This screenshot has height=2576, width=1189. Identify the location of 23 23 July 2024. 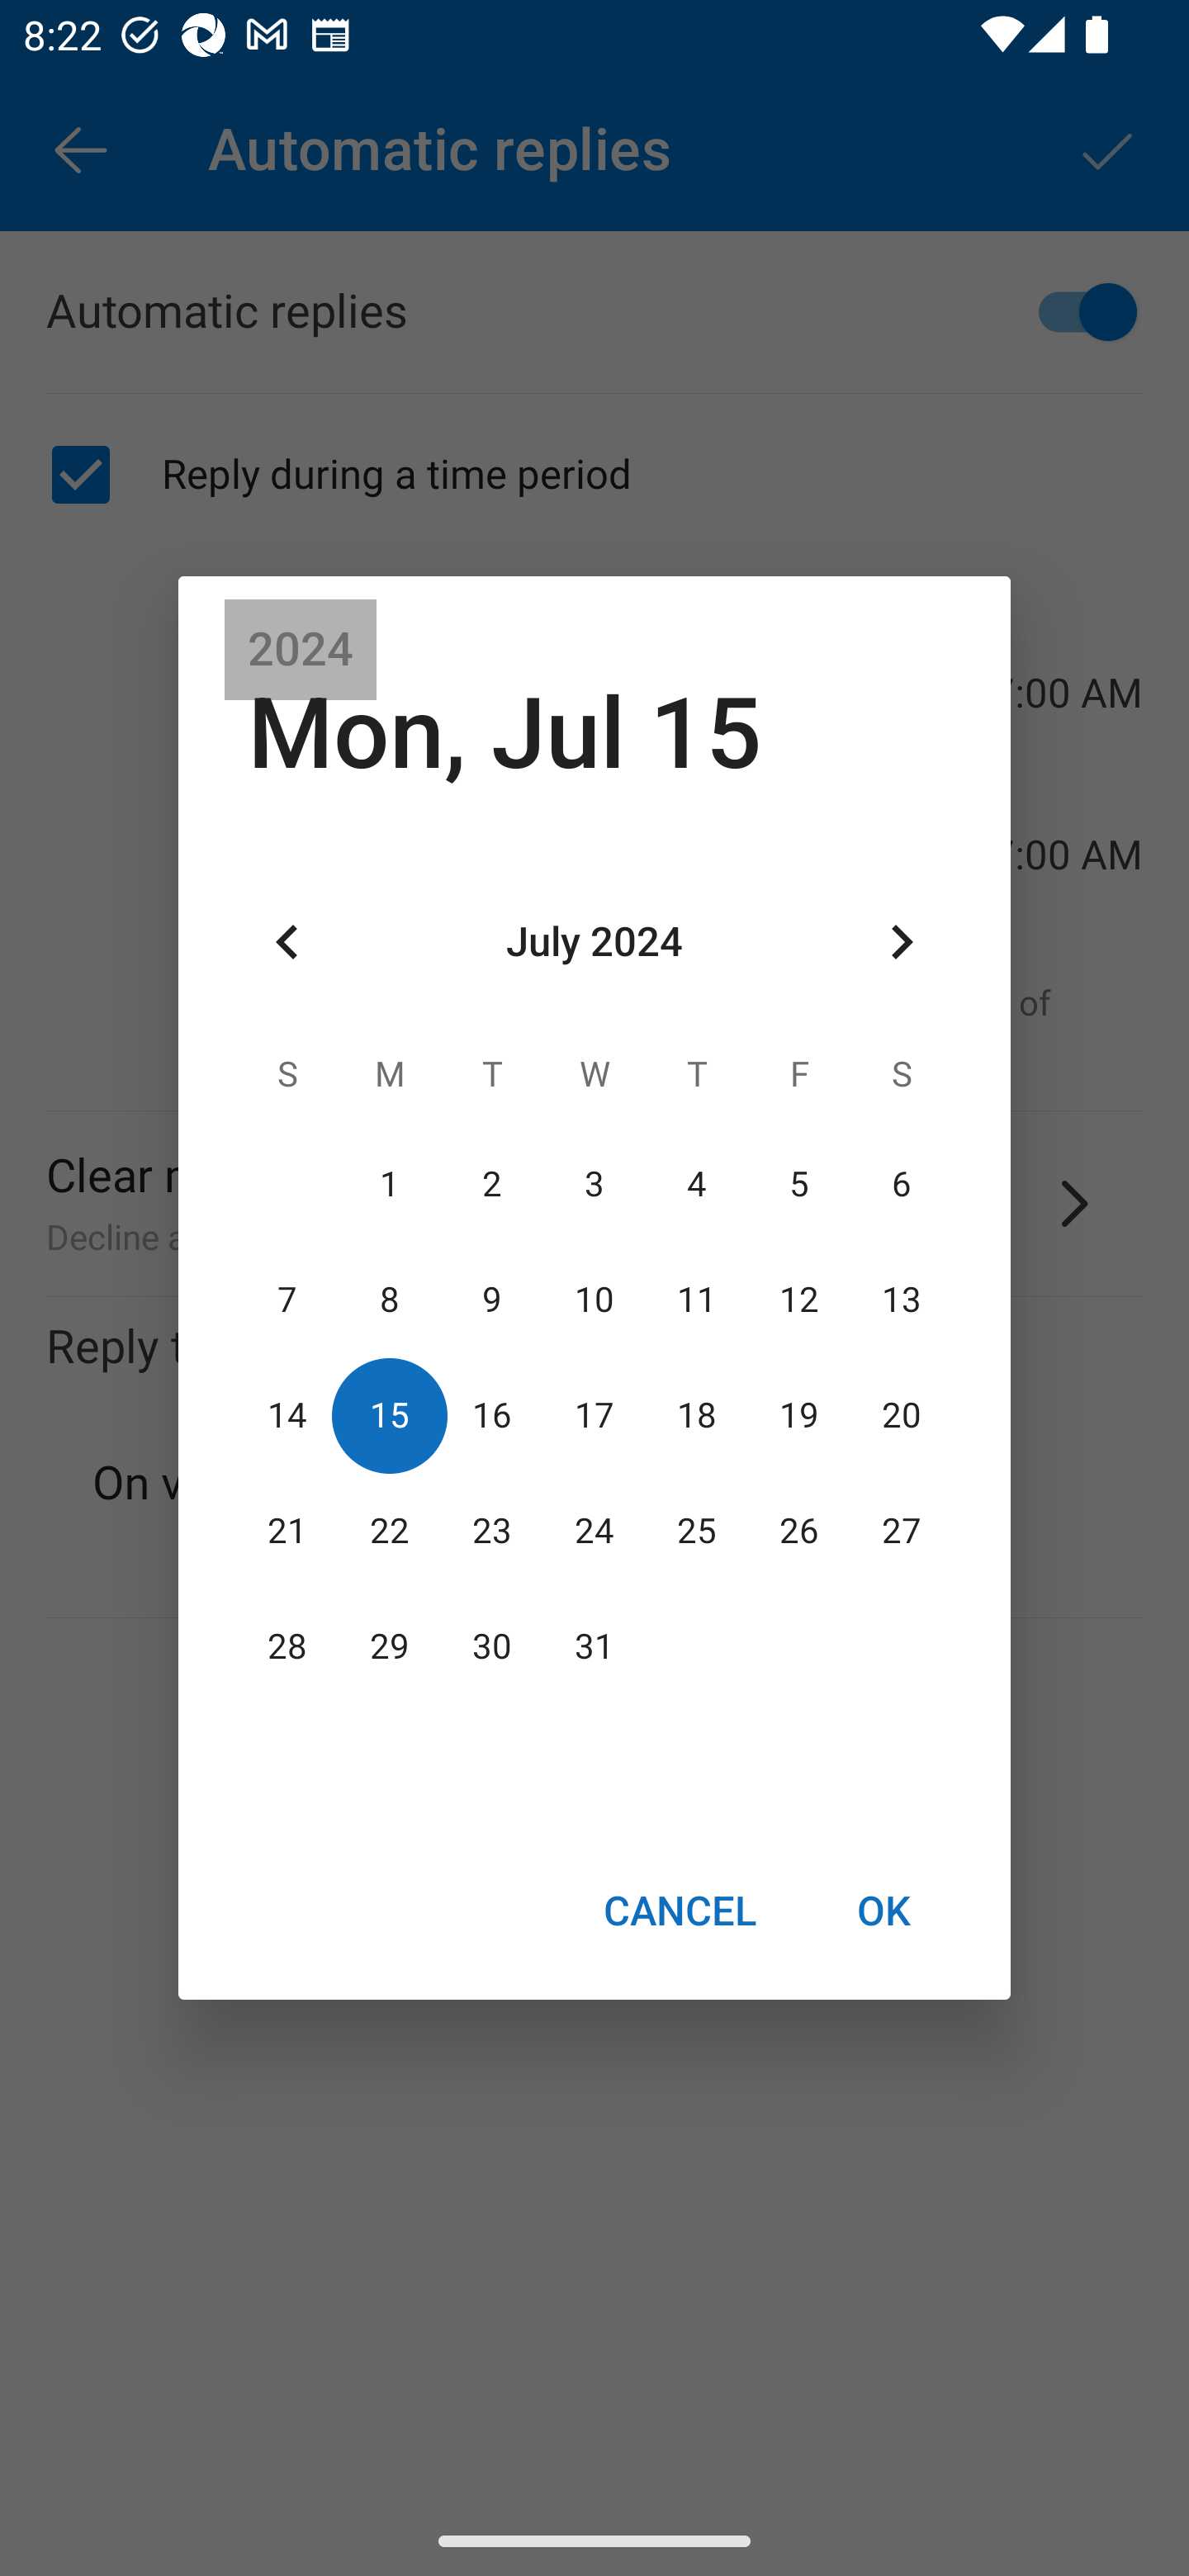
(492, 1531).